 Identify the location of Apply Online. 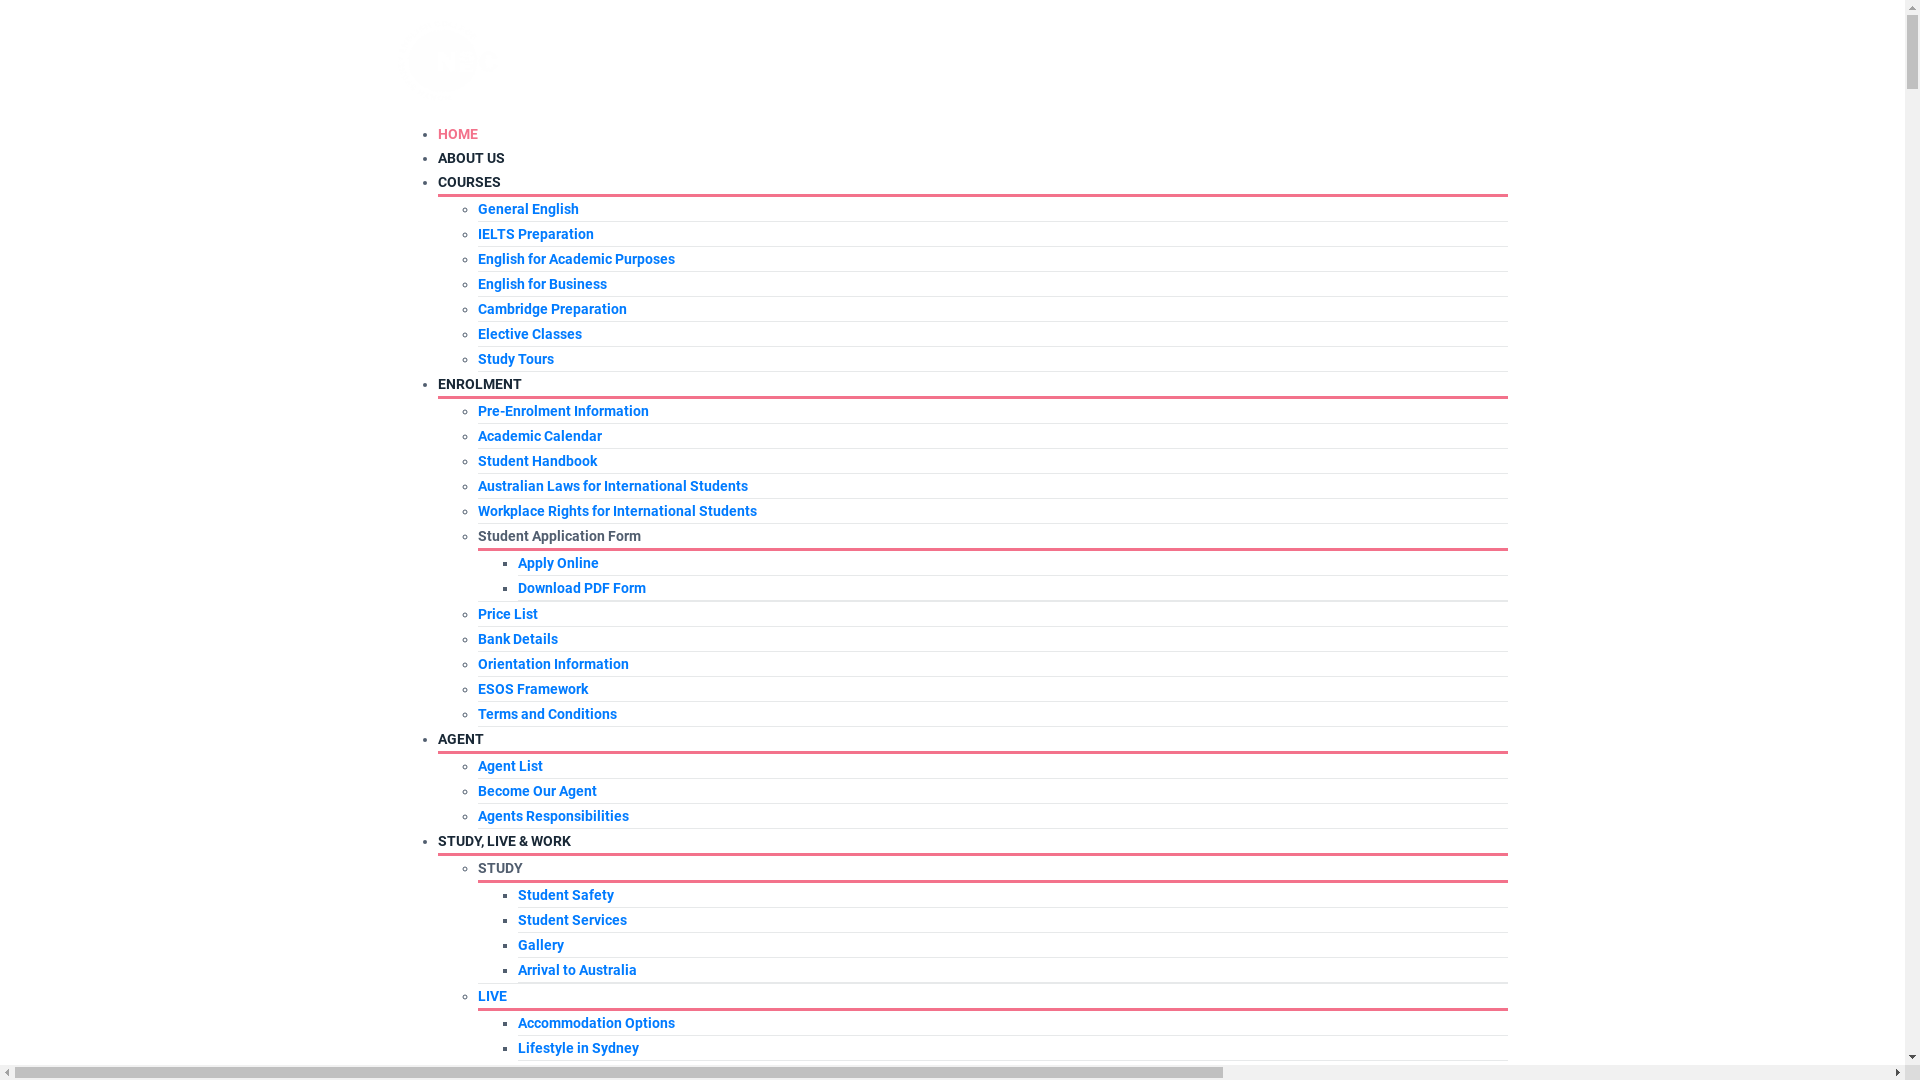
(558, 563).